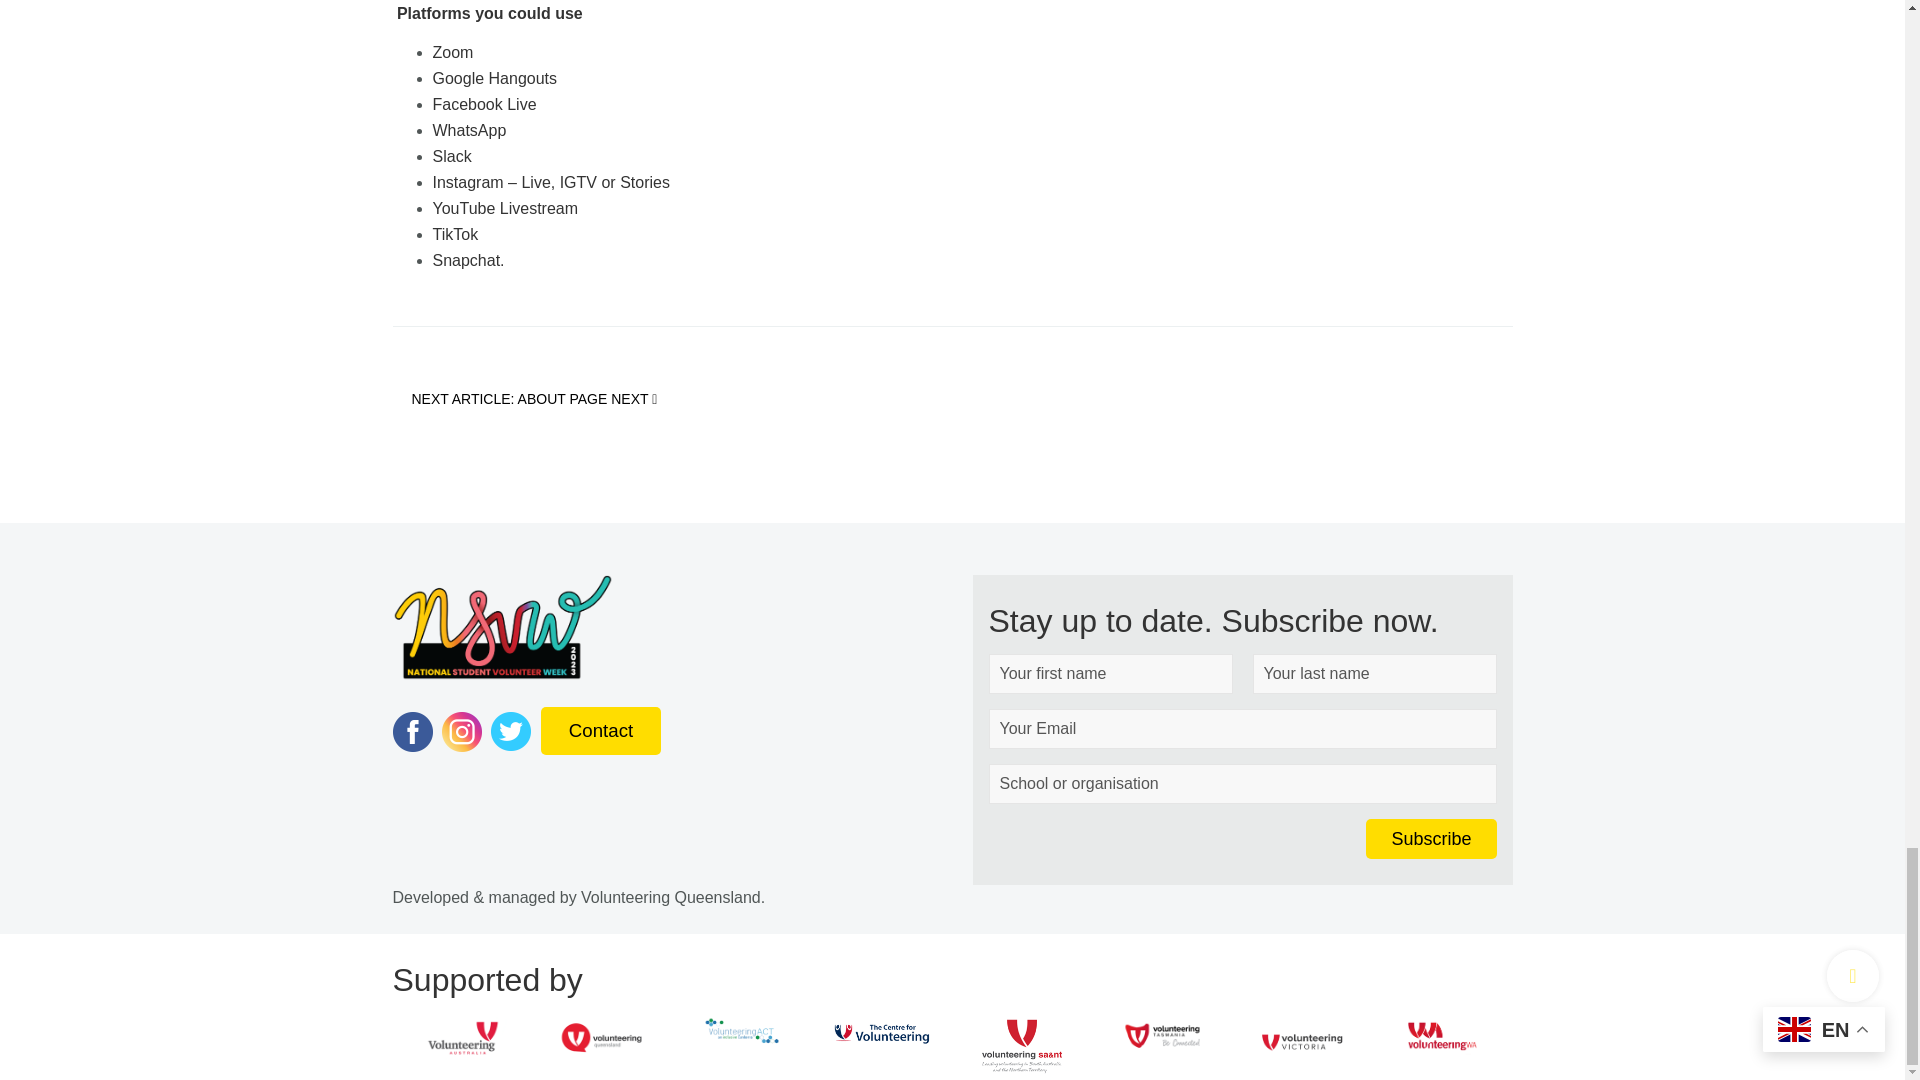  Describe the element at coordinates (600, 730) in the screenshot. I see `Talk to us` at that location.